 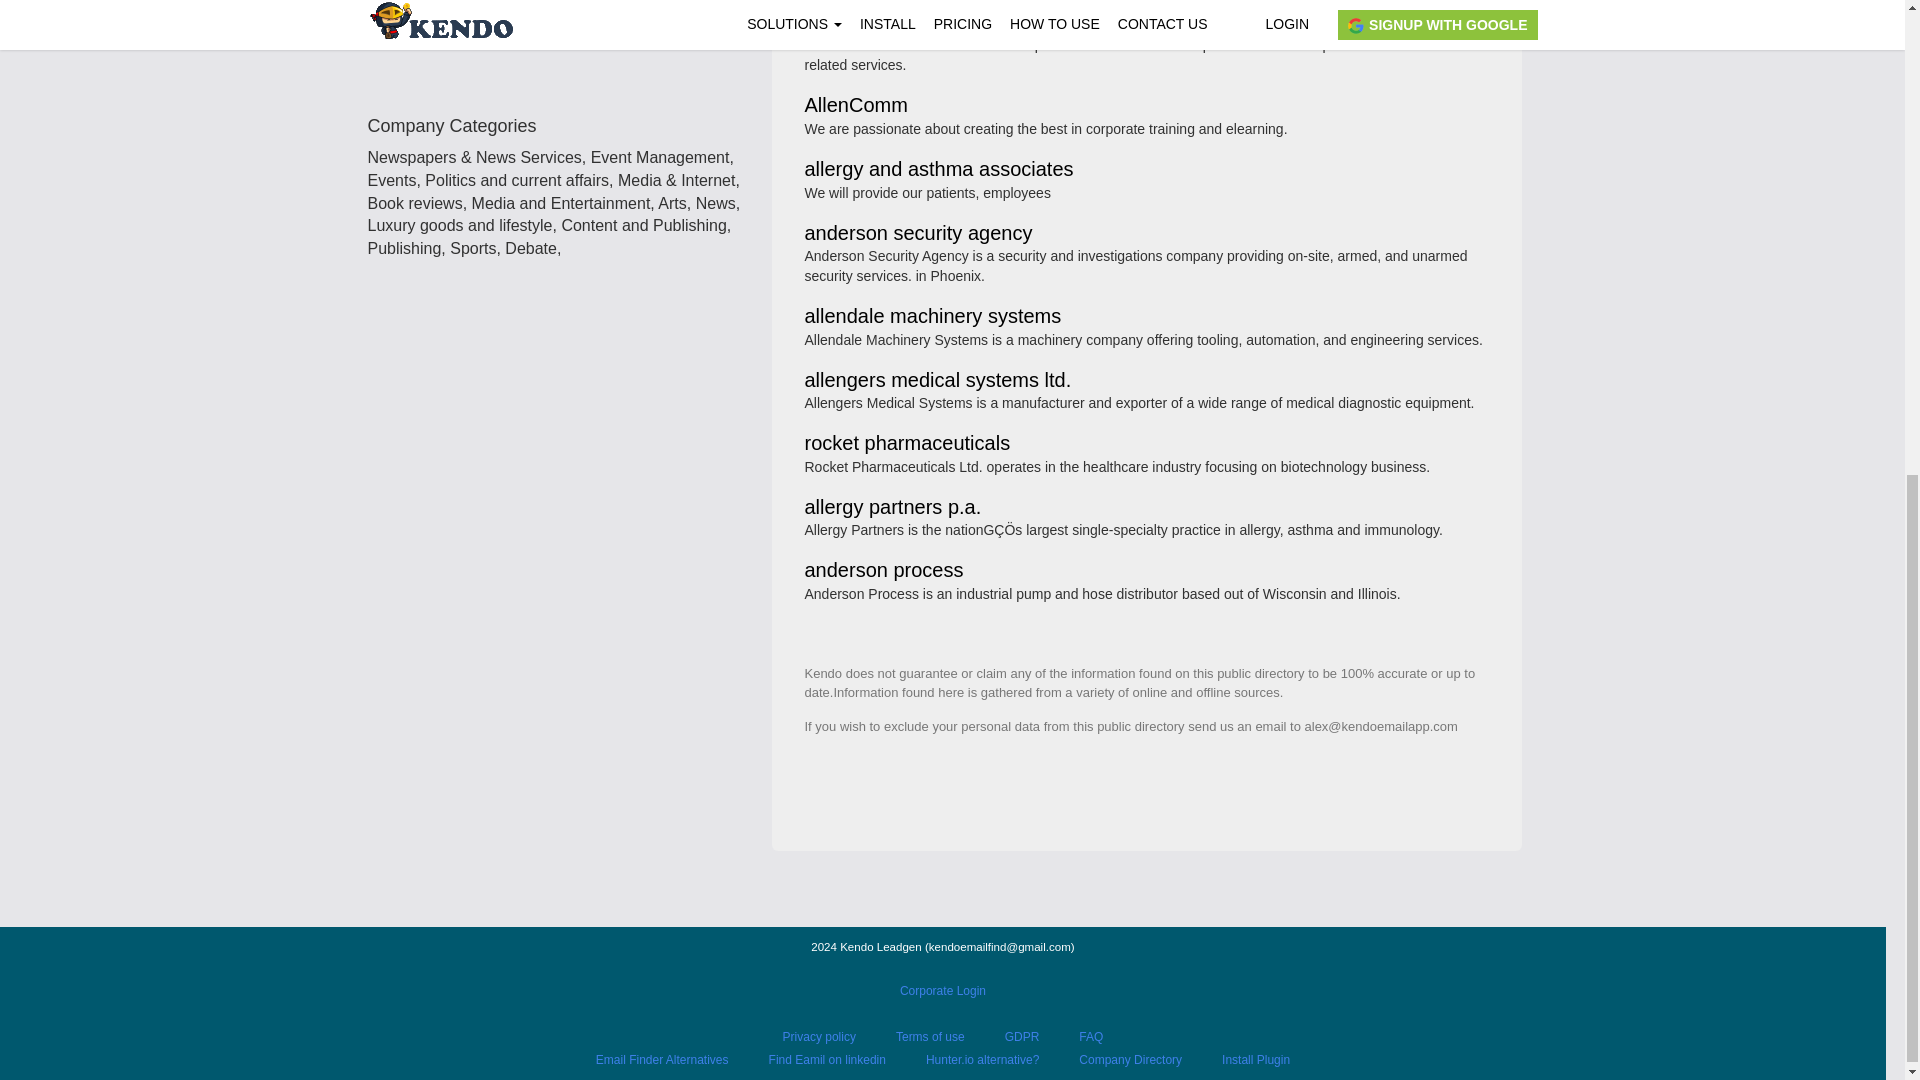 I want to click on allergy and asthma associates, so click(x=938, y=170).